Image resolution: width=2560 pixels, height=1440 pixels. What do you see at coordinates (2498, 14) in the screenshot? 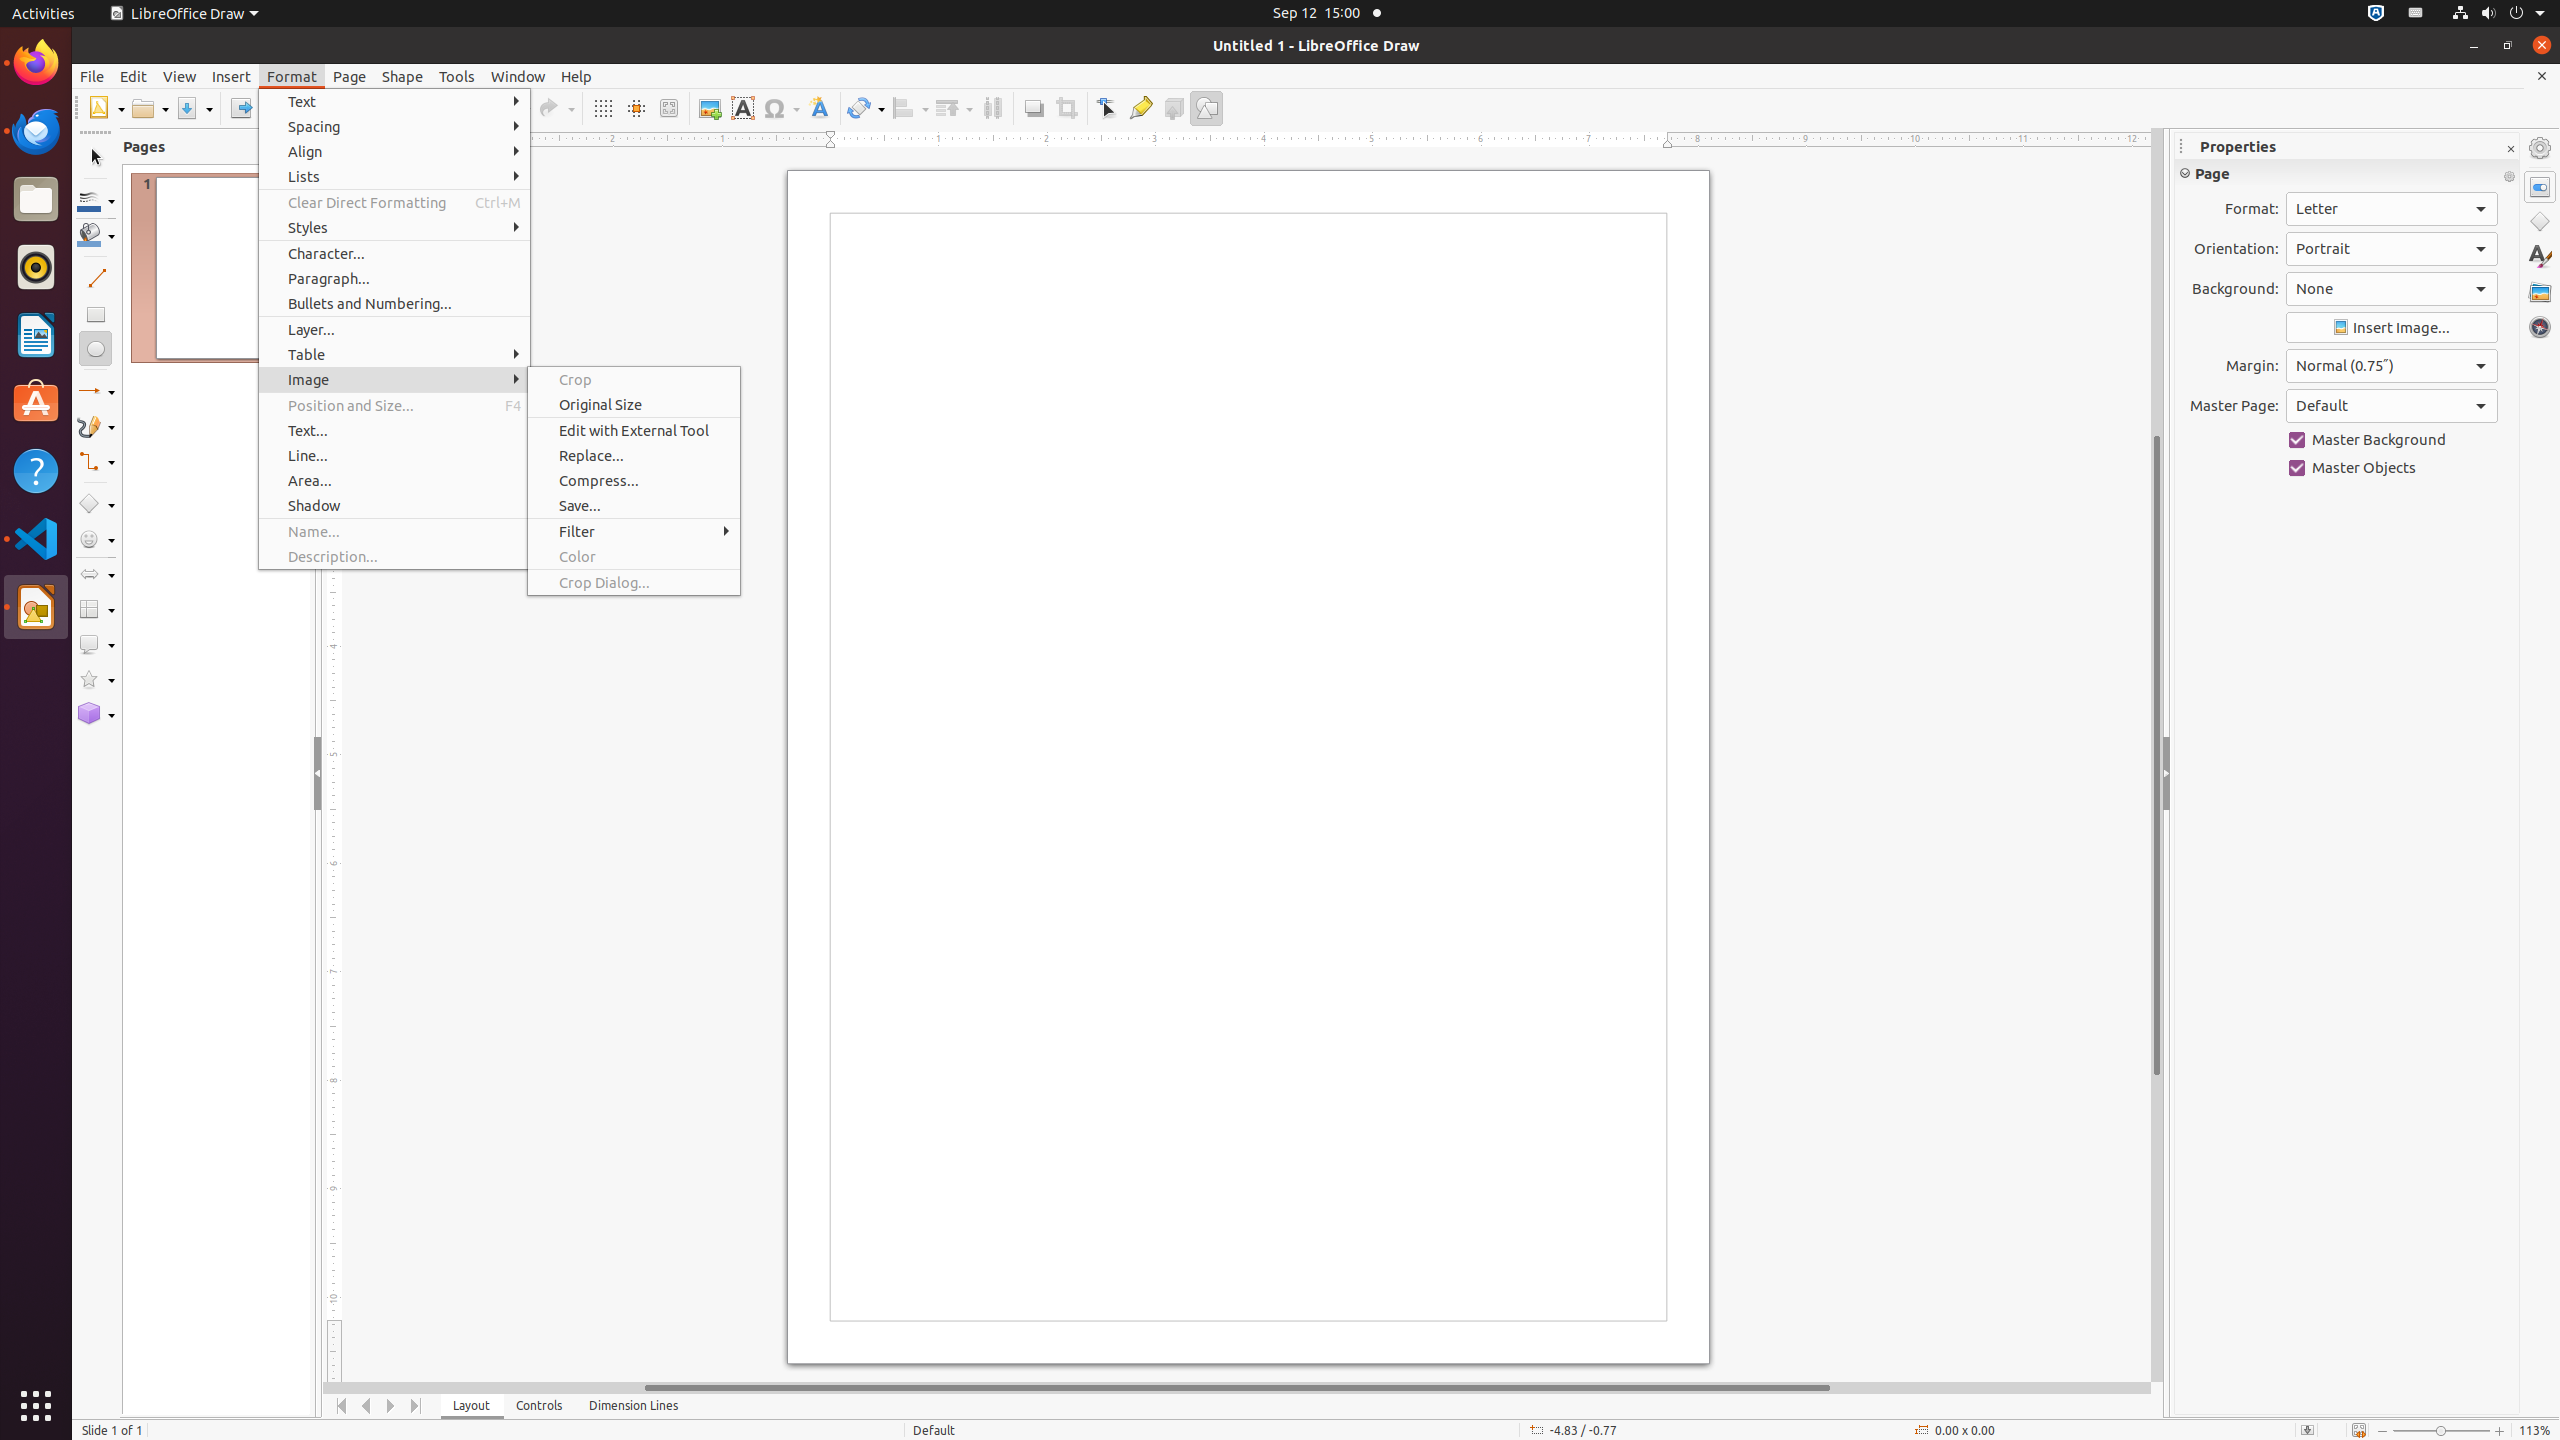
I see `System` at bounding box center [2498, 14].